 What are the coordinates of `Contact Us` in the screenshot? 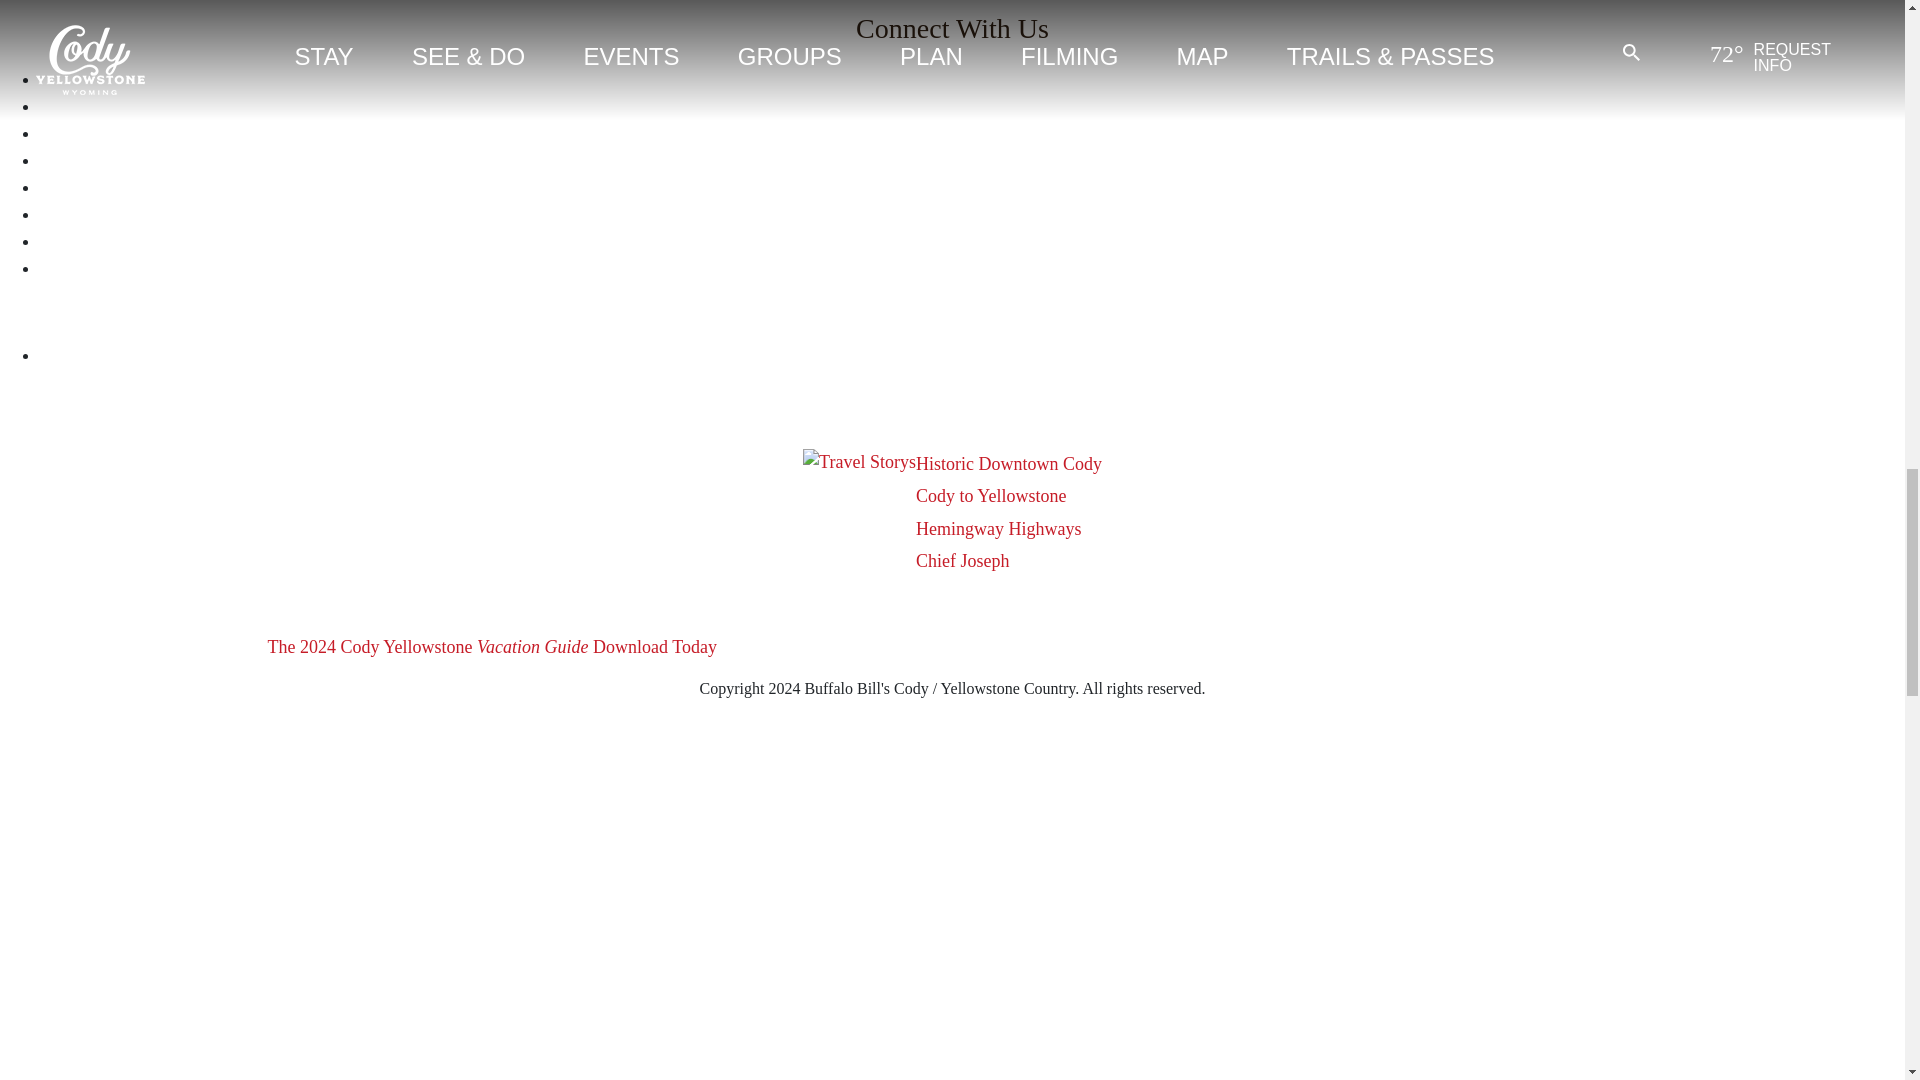 It's located at (558, 6).